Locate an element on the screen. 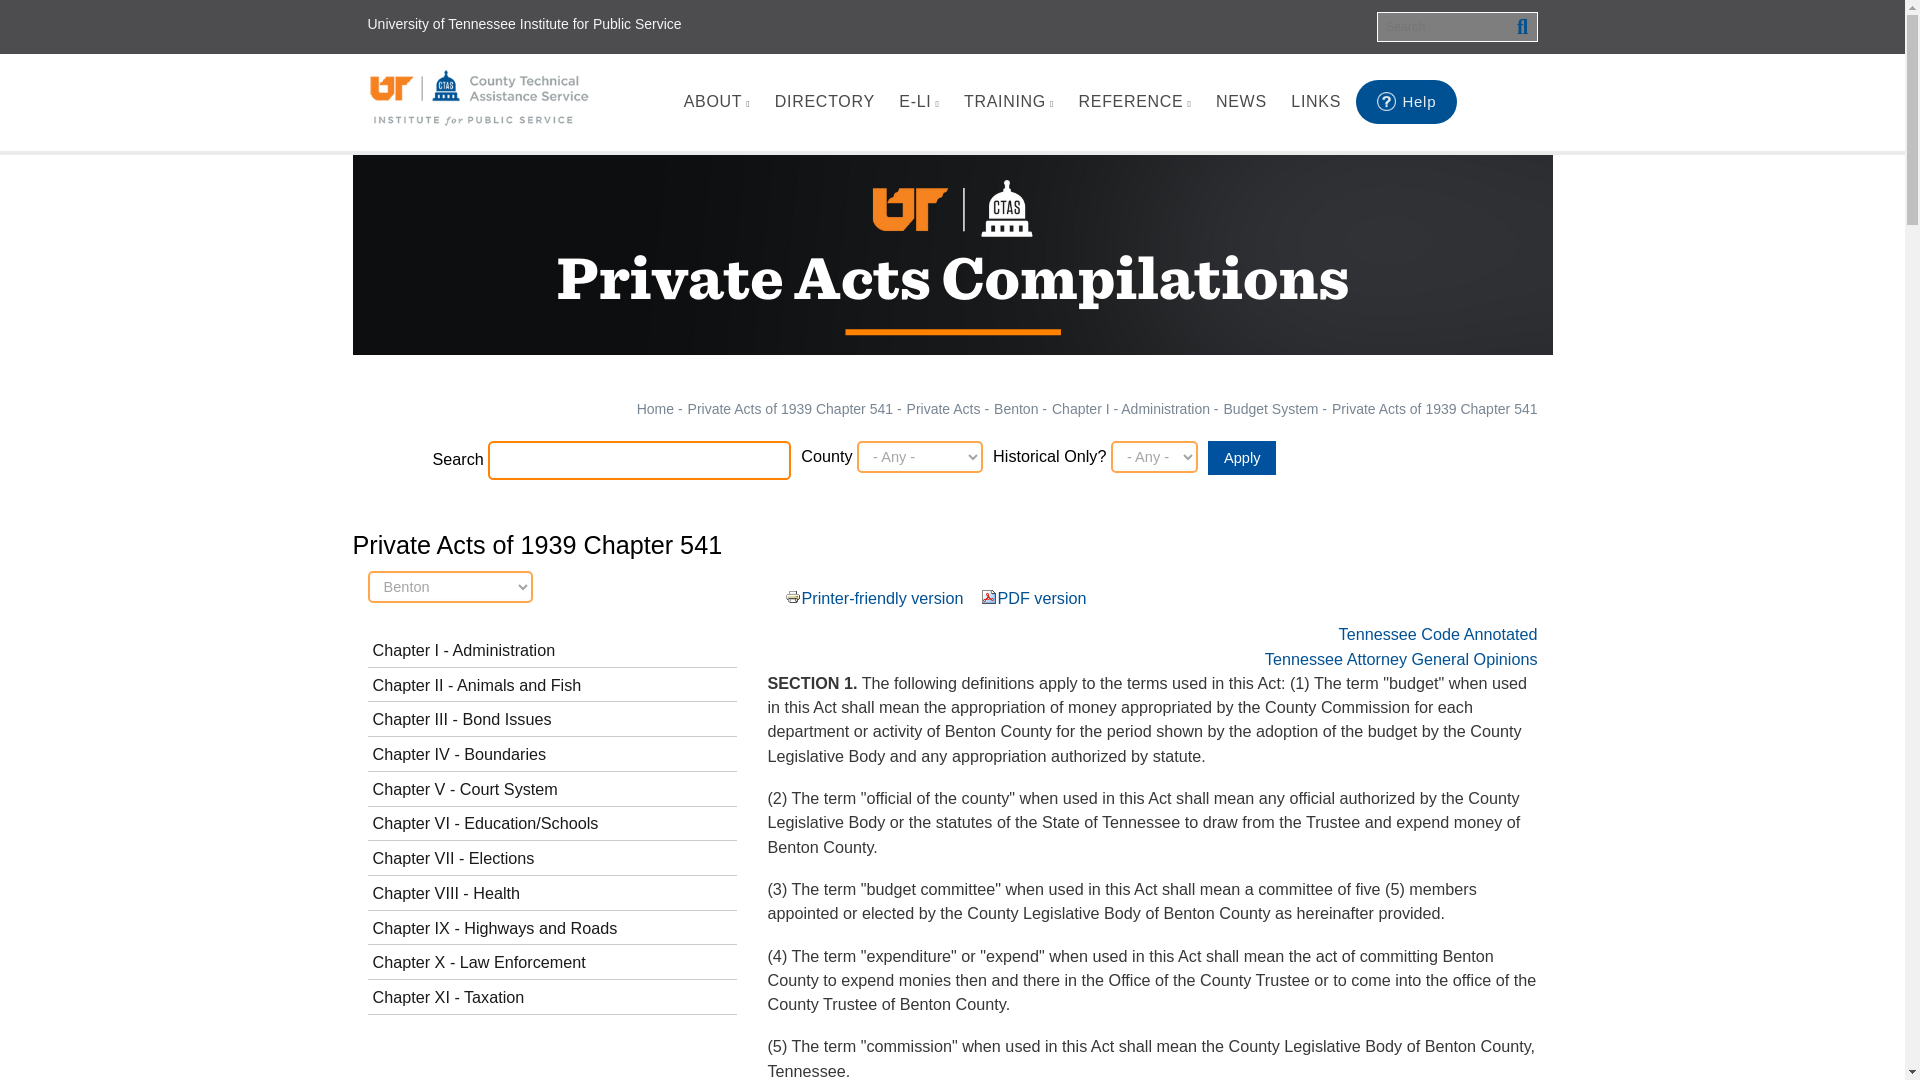 The width and height of the screenshot is (1920, 1080). Search is located at coordinates (1522, 26).